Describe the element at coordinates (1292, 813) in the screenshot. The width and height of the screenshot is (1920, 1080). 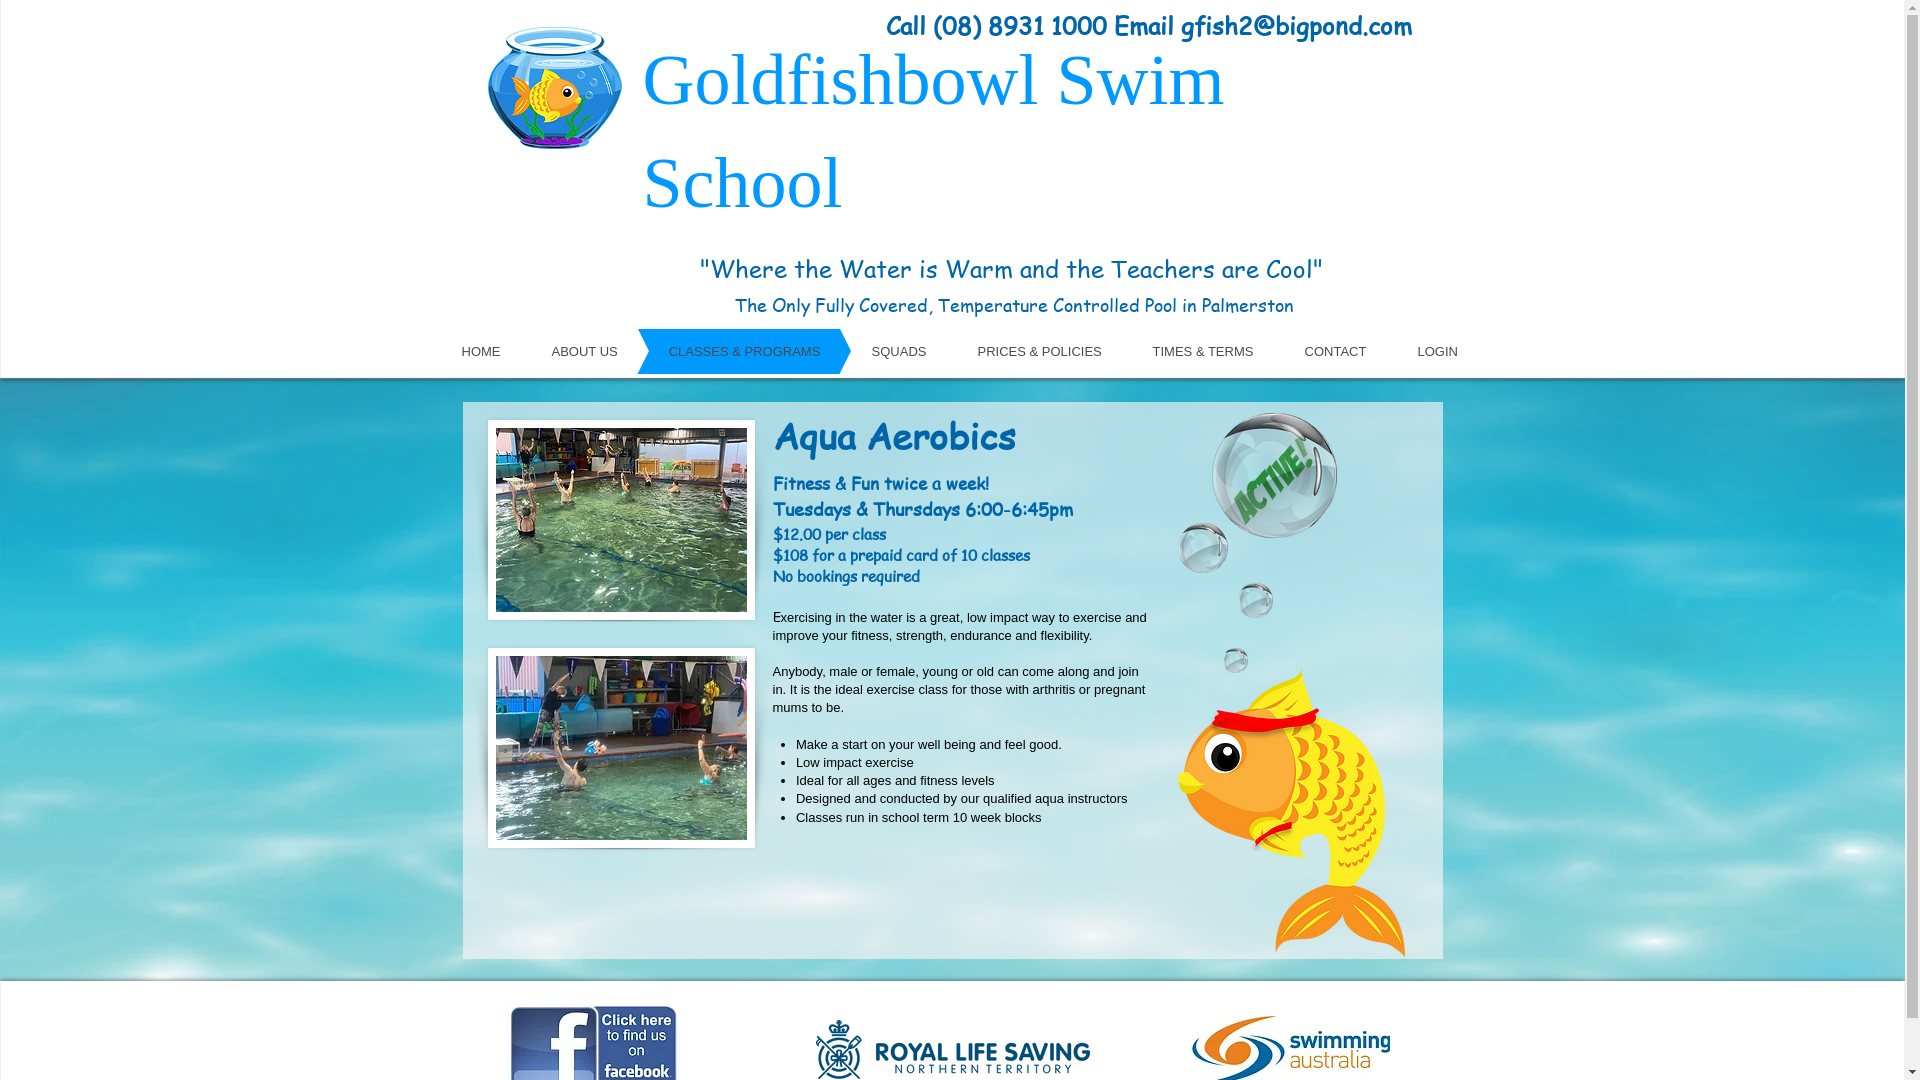
I see `areobics goldfish.png` at that location.